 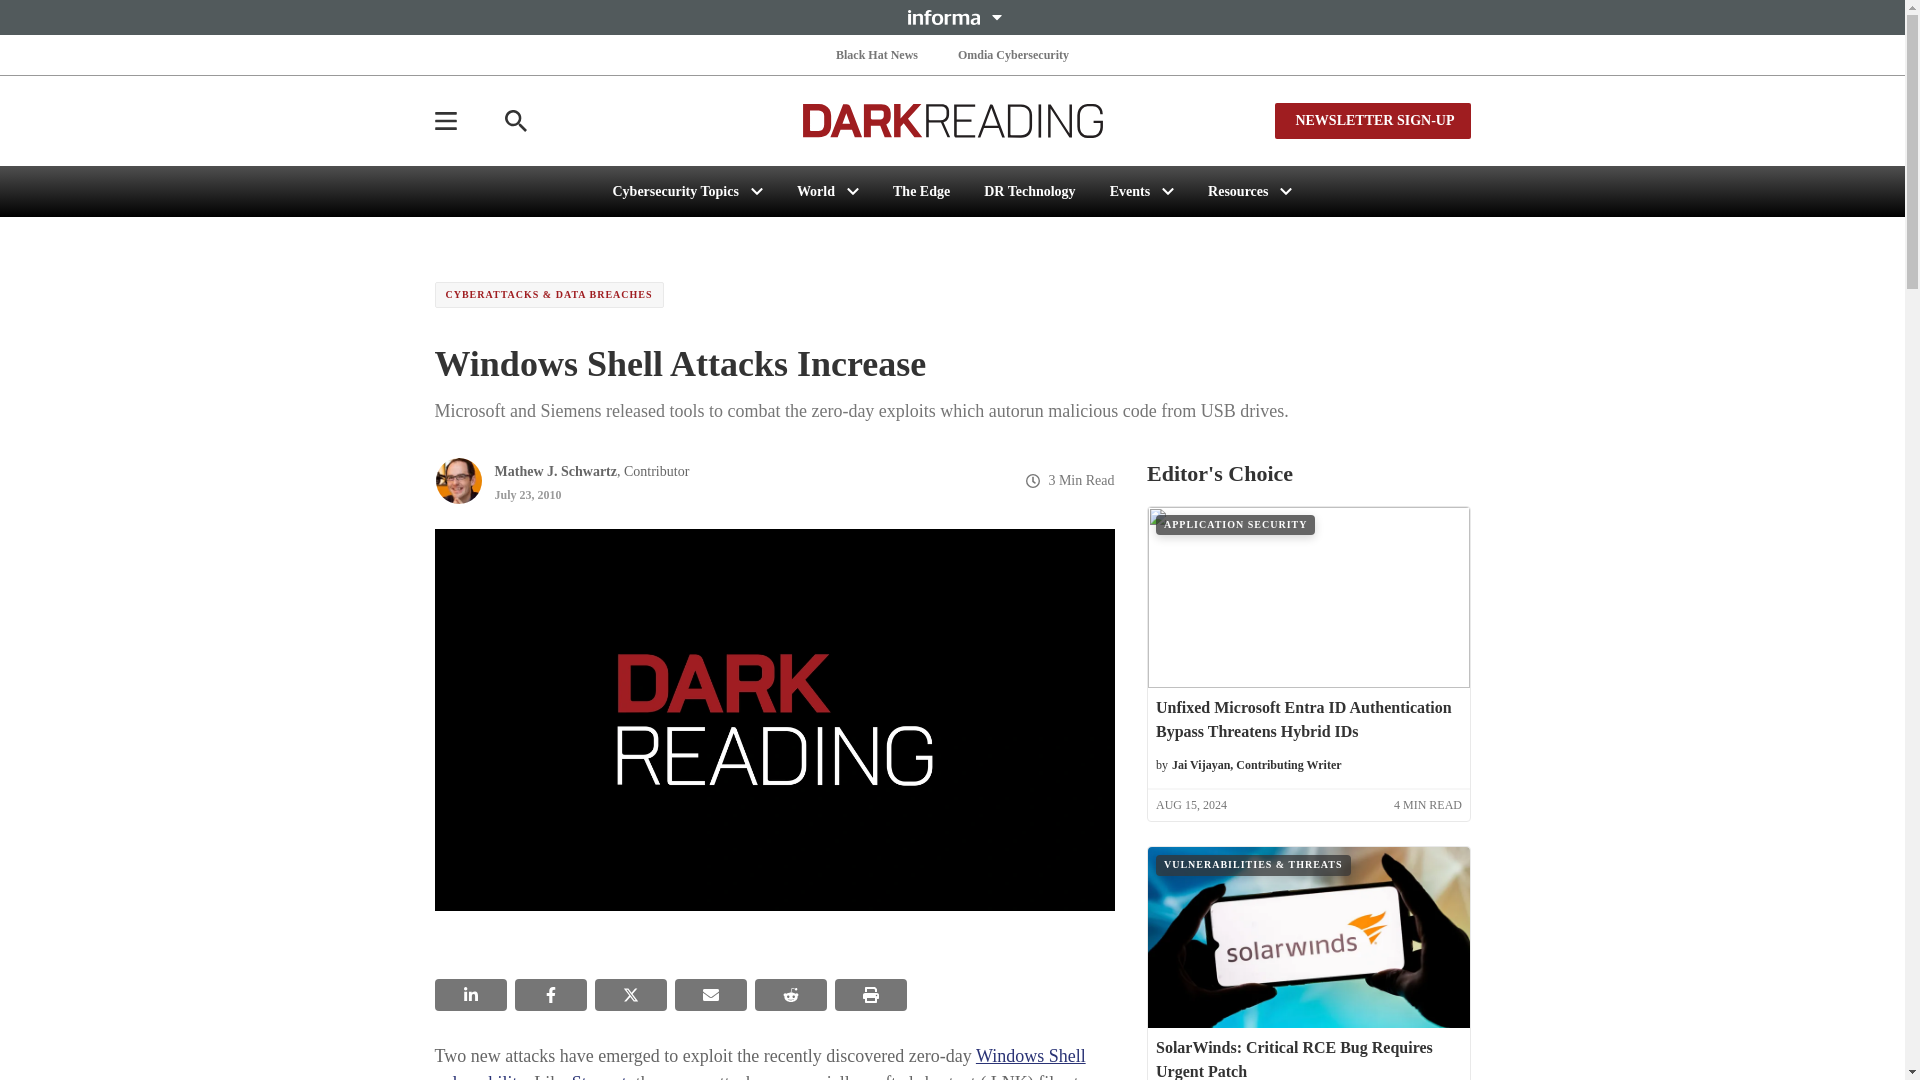 What do you see at coordinates (876, 54) in the screenshot?
I see `Black Hat News` at bounding box center [876, 54].